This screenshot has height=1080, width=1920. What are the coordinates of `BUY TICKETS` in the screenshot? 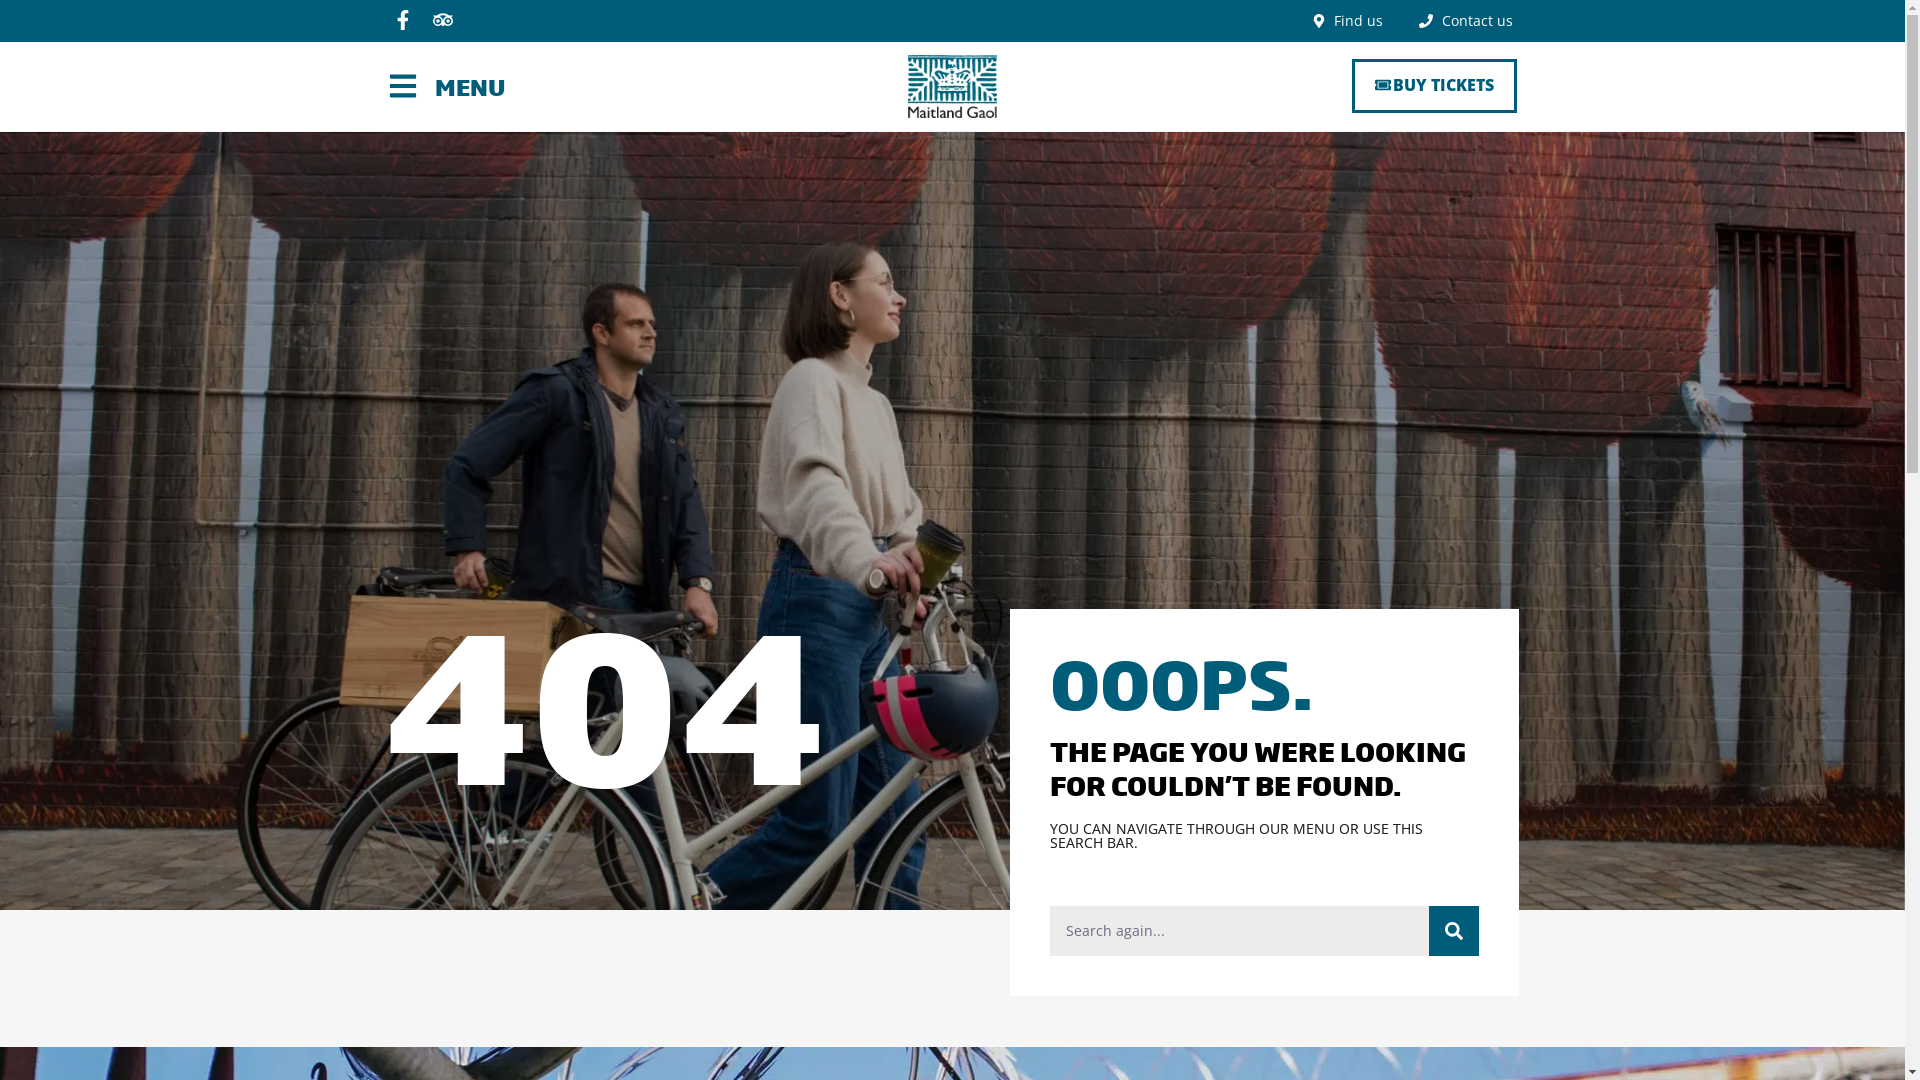 It's located at (1434, 86).